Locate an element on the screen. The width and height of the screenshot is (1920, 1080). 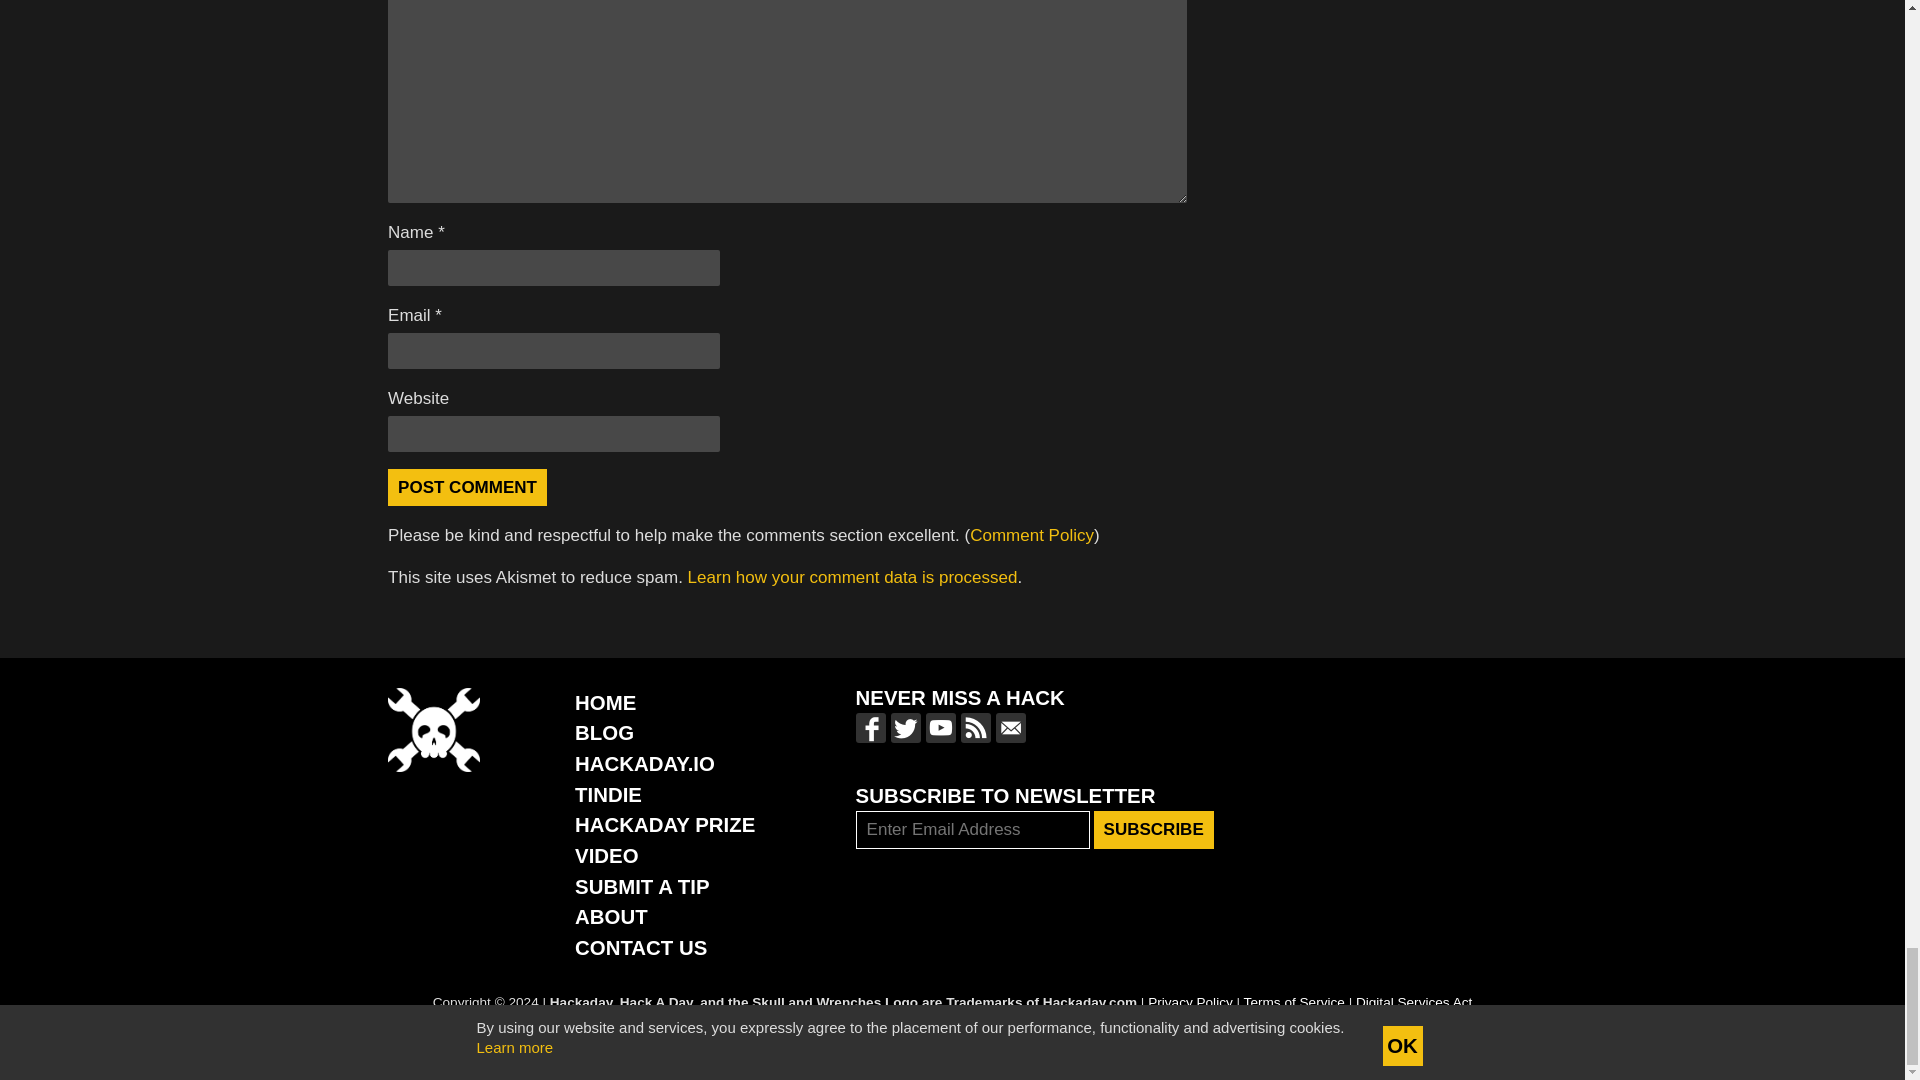
Subscribe is located at coordinates (1154, 830).